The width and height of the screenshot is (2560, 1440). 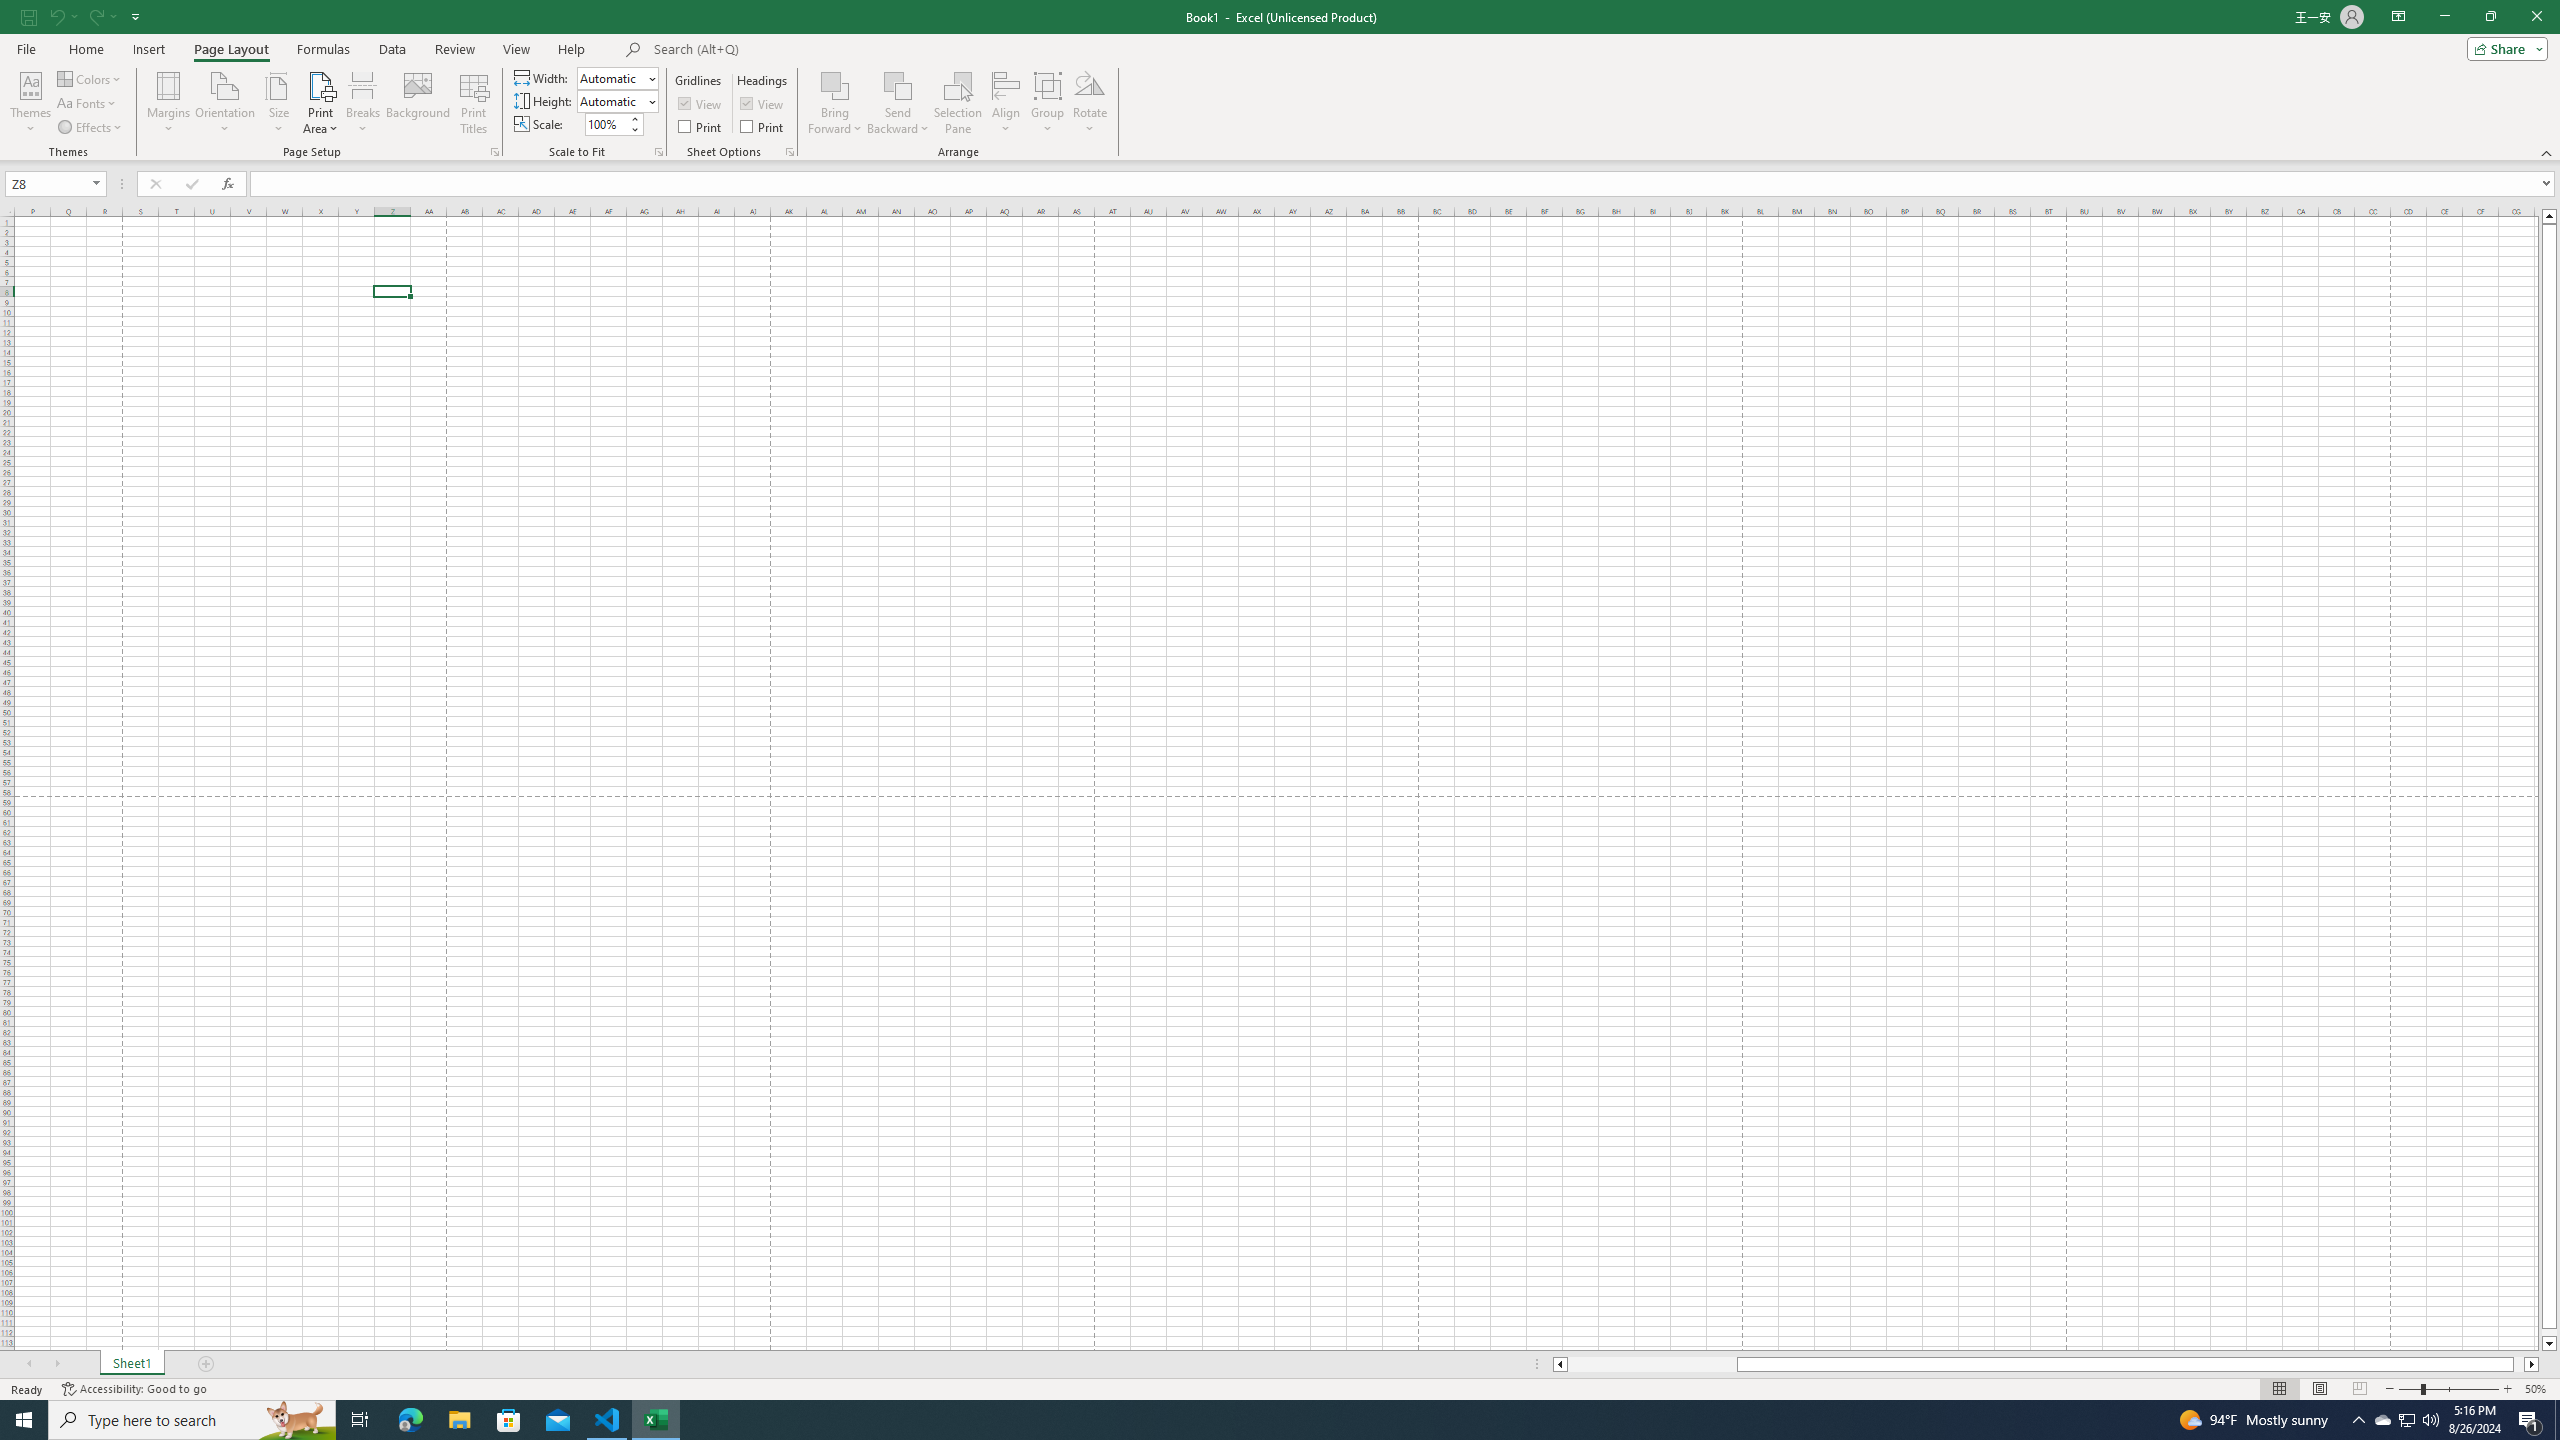 What do you see at coordinates (2550, 1344) in the screenshot?
I see `Line down` at bounding box center [2550, 1344].